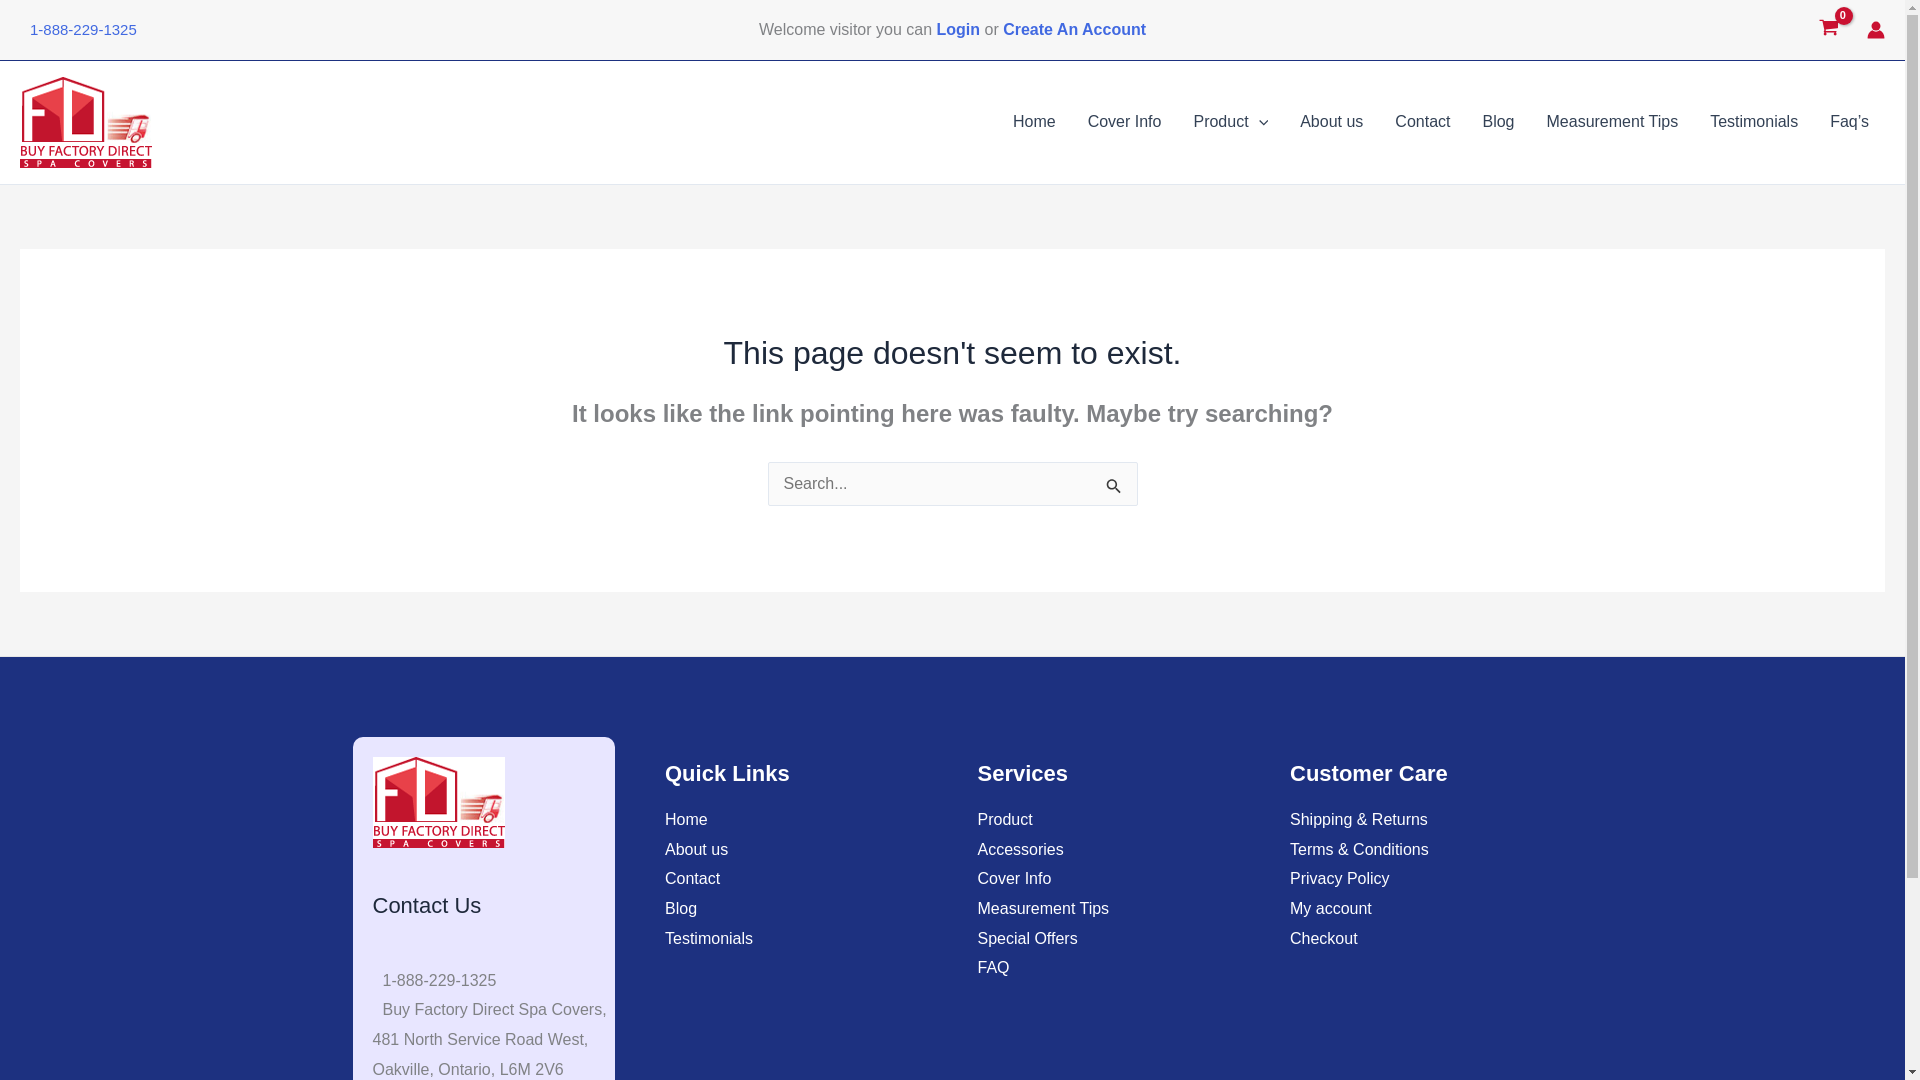 This screenshot has height=1080, width=1920. I want to click on Contact, so click(1422, 122).